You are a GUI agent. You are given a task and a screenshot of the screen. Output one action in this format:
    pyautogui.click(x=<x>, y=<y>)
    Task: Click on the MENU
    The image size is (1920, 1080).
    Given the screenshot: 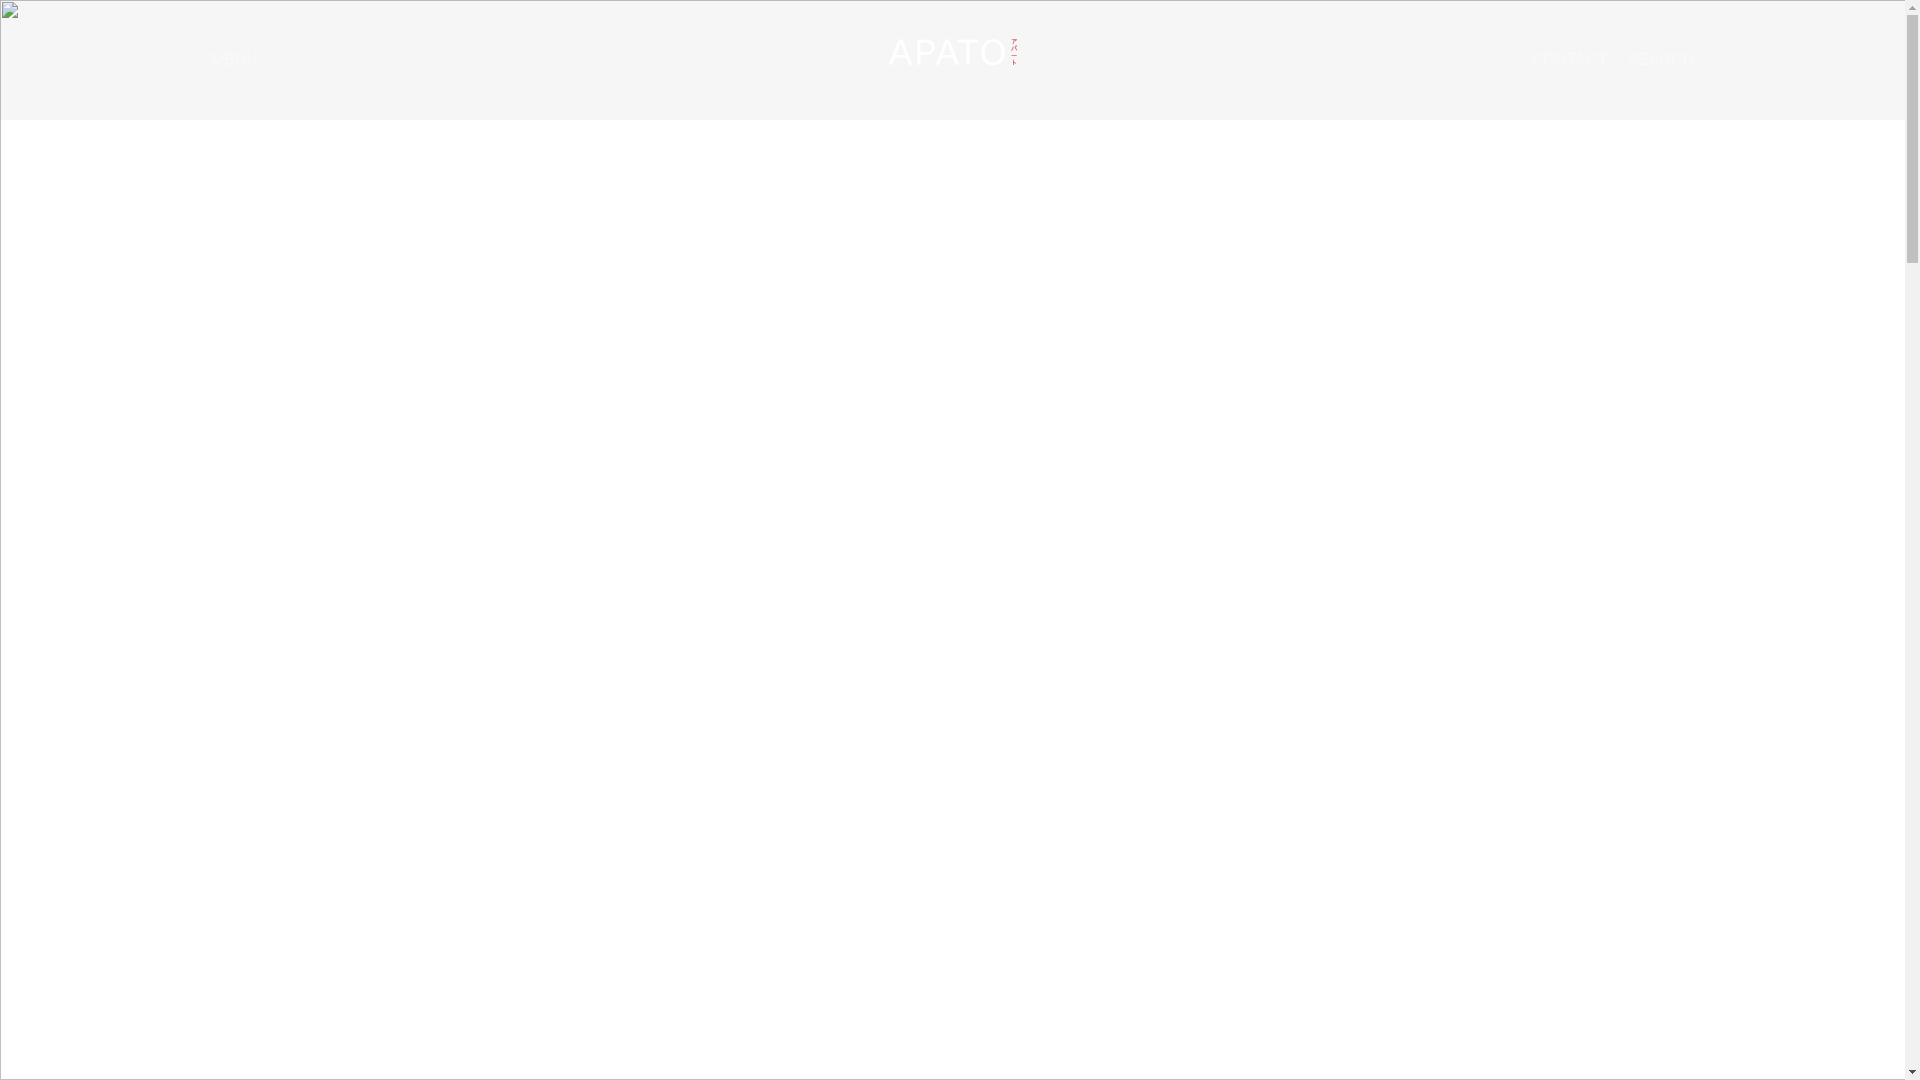 What is the action you would take?
    pyautogui.click(x=234, y=59)
    